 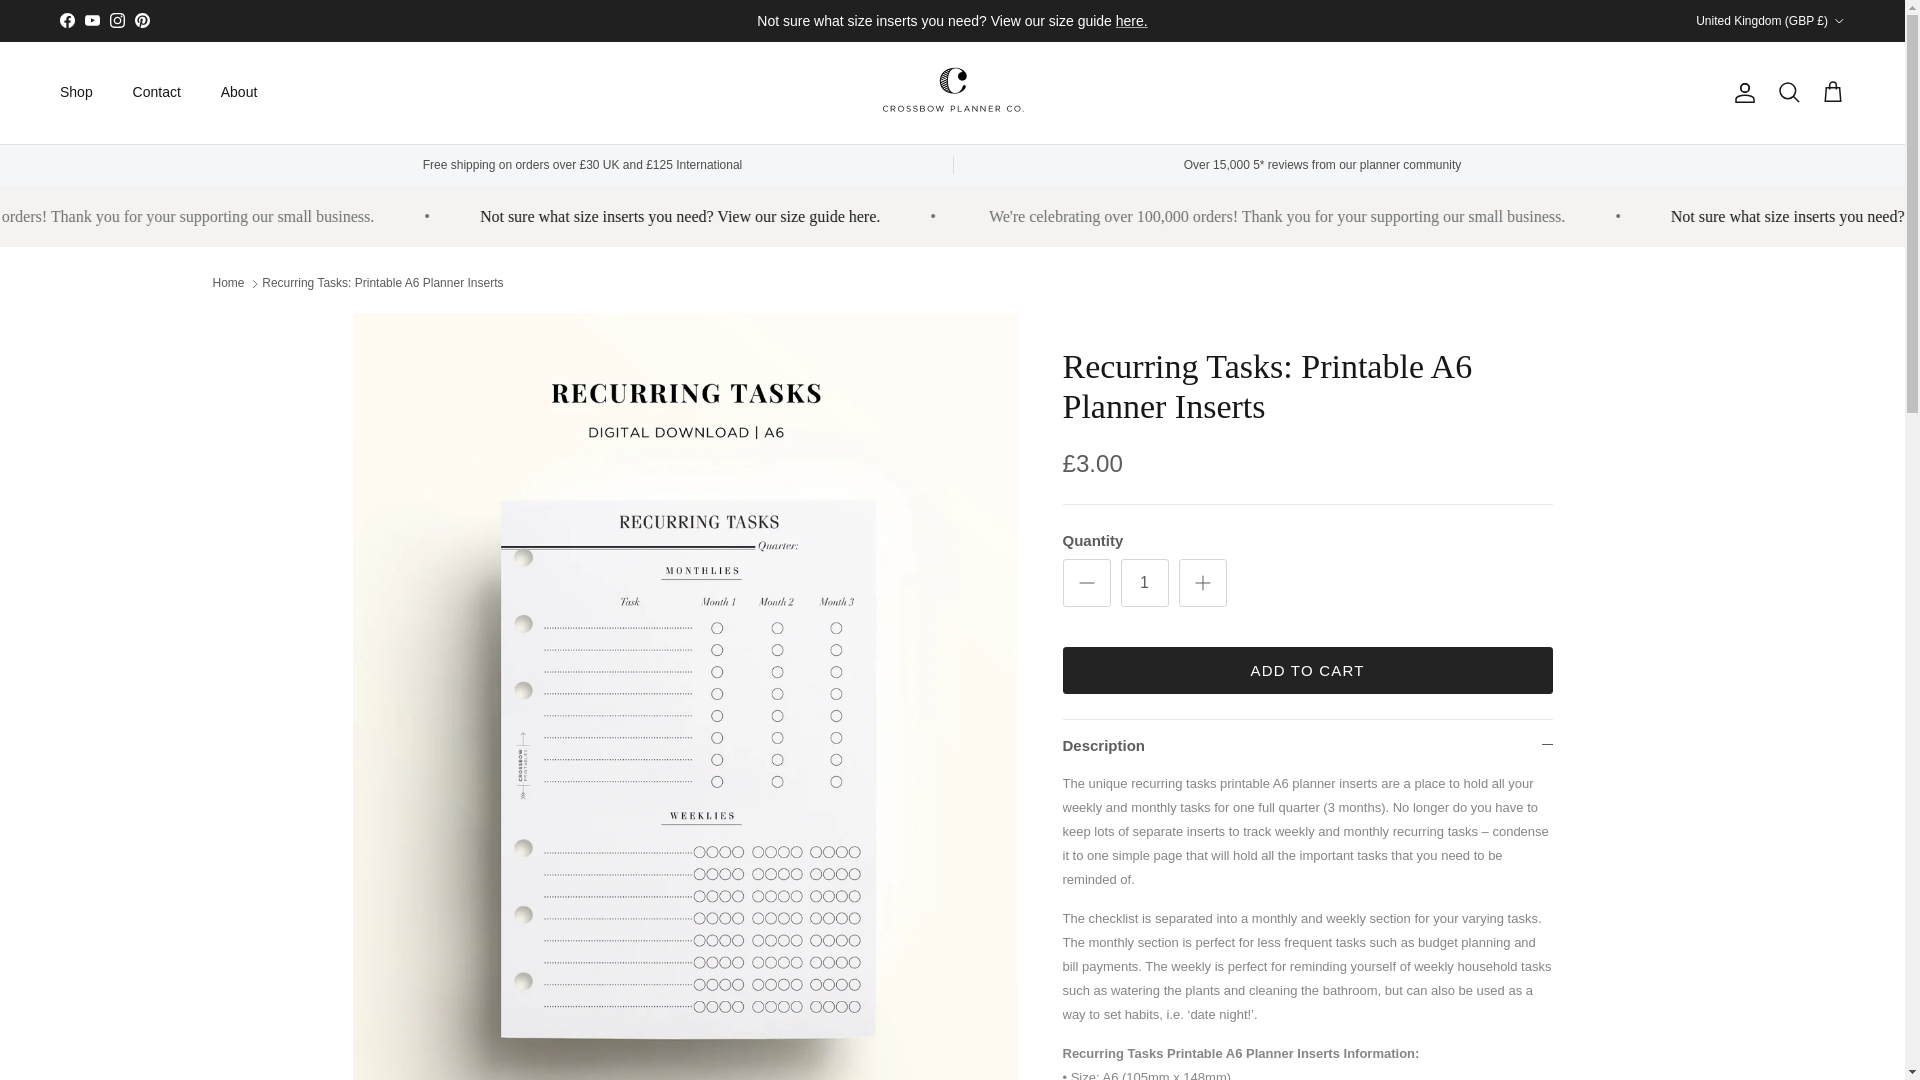 What do you see at coordinates (92, 20) in the screenshot?
I see `YouTube` at bounding box center [92, 20].